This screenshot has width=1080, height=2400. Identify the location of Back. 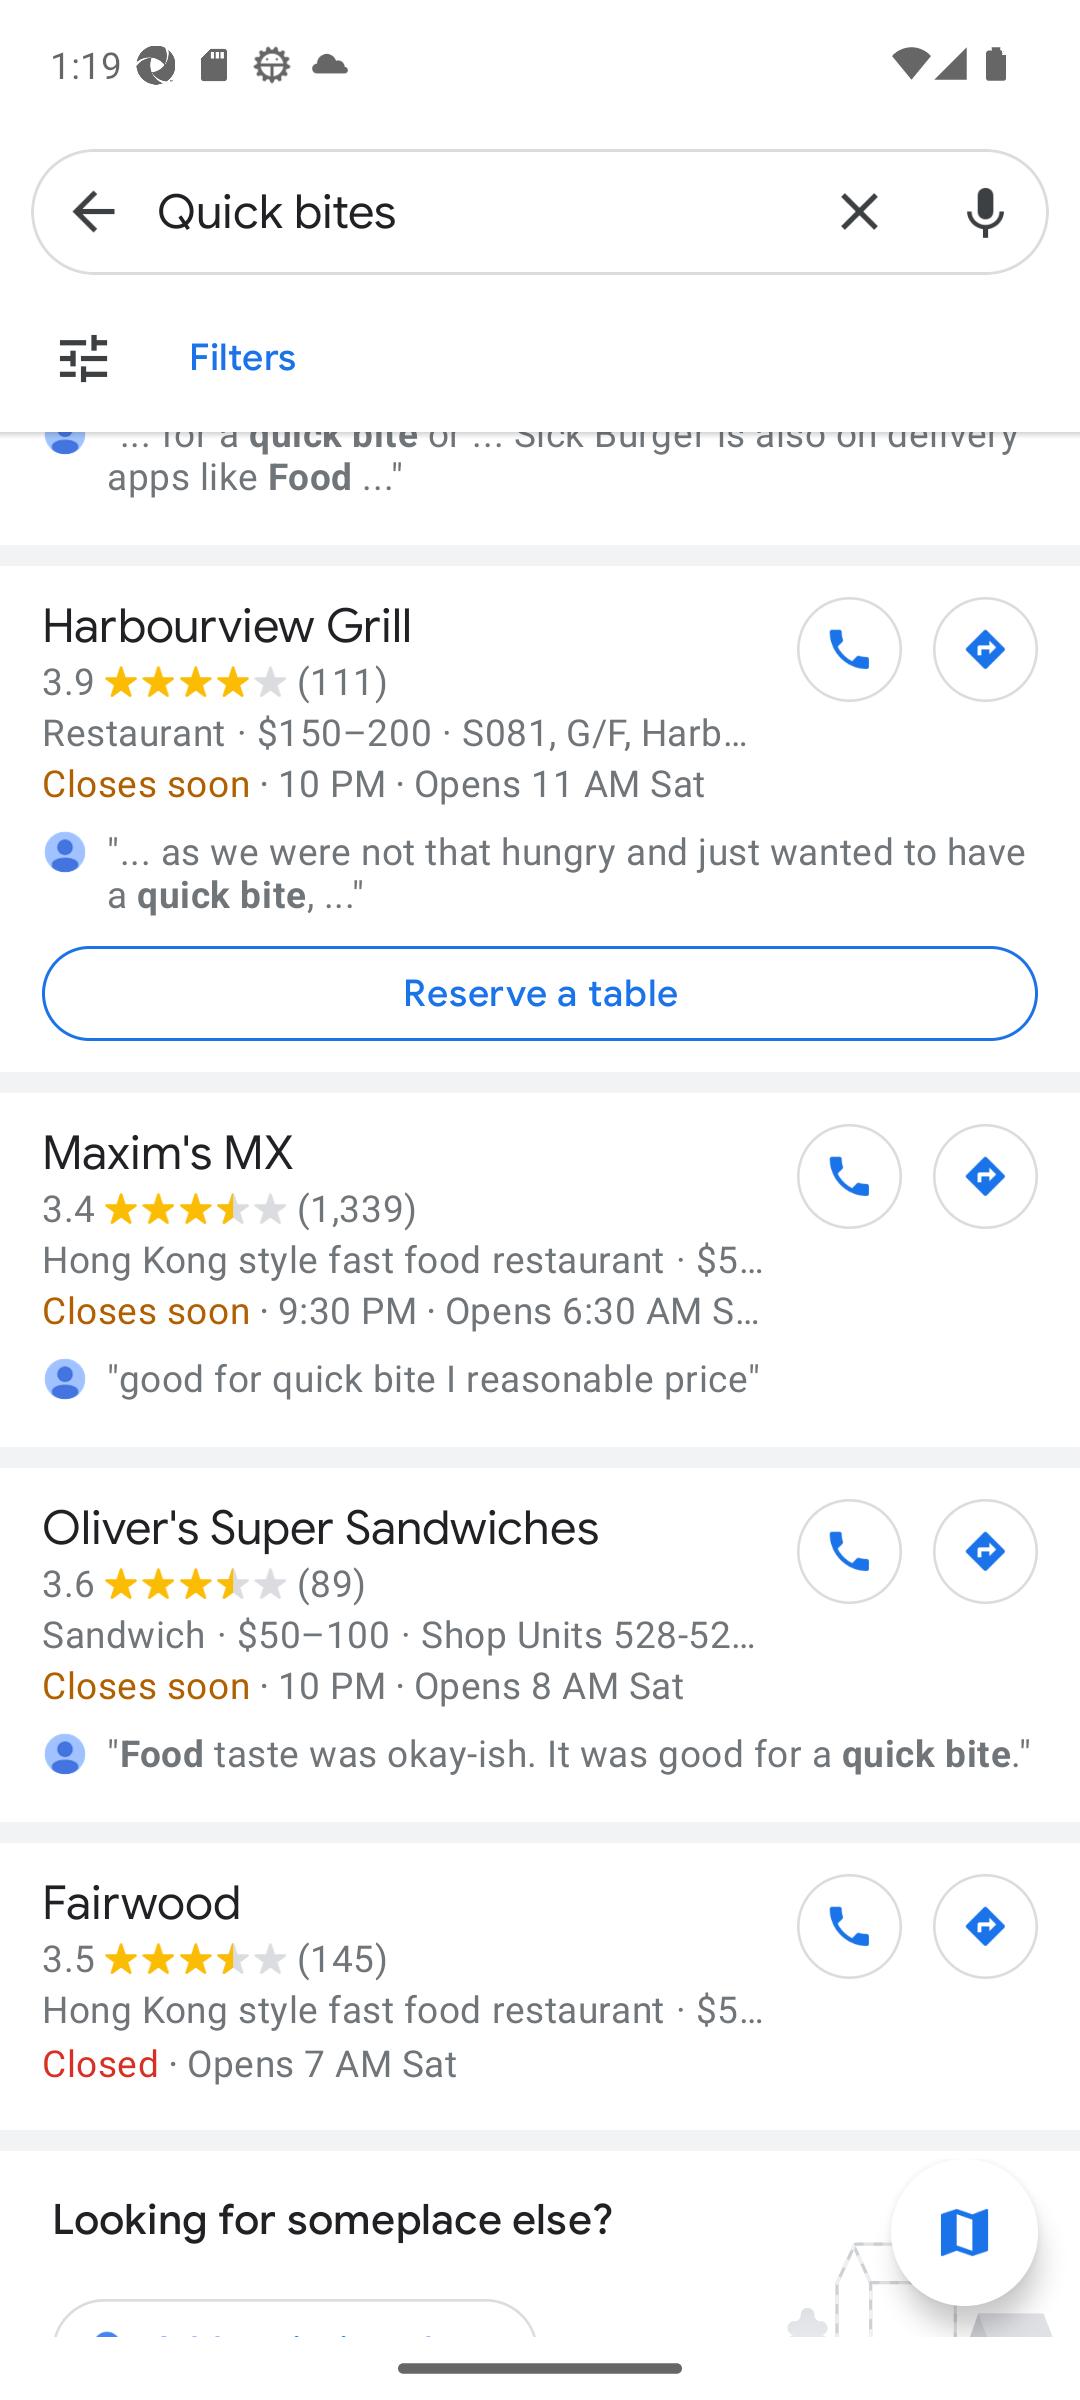
(94, 212).